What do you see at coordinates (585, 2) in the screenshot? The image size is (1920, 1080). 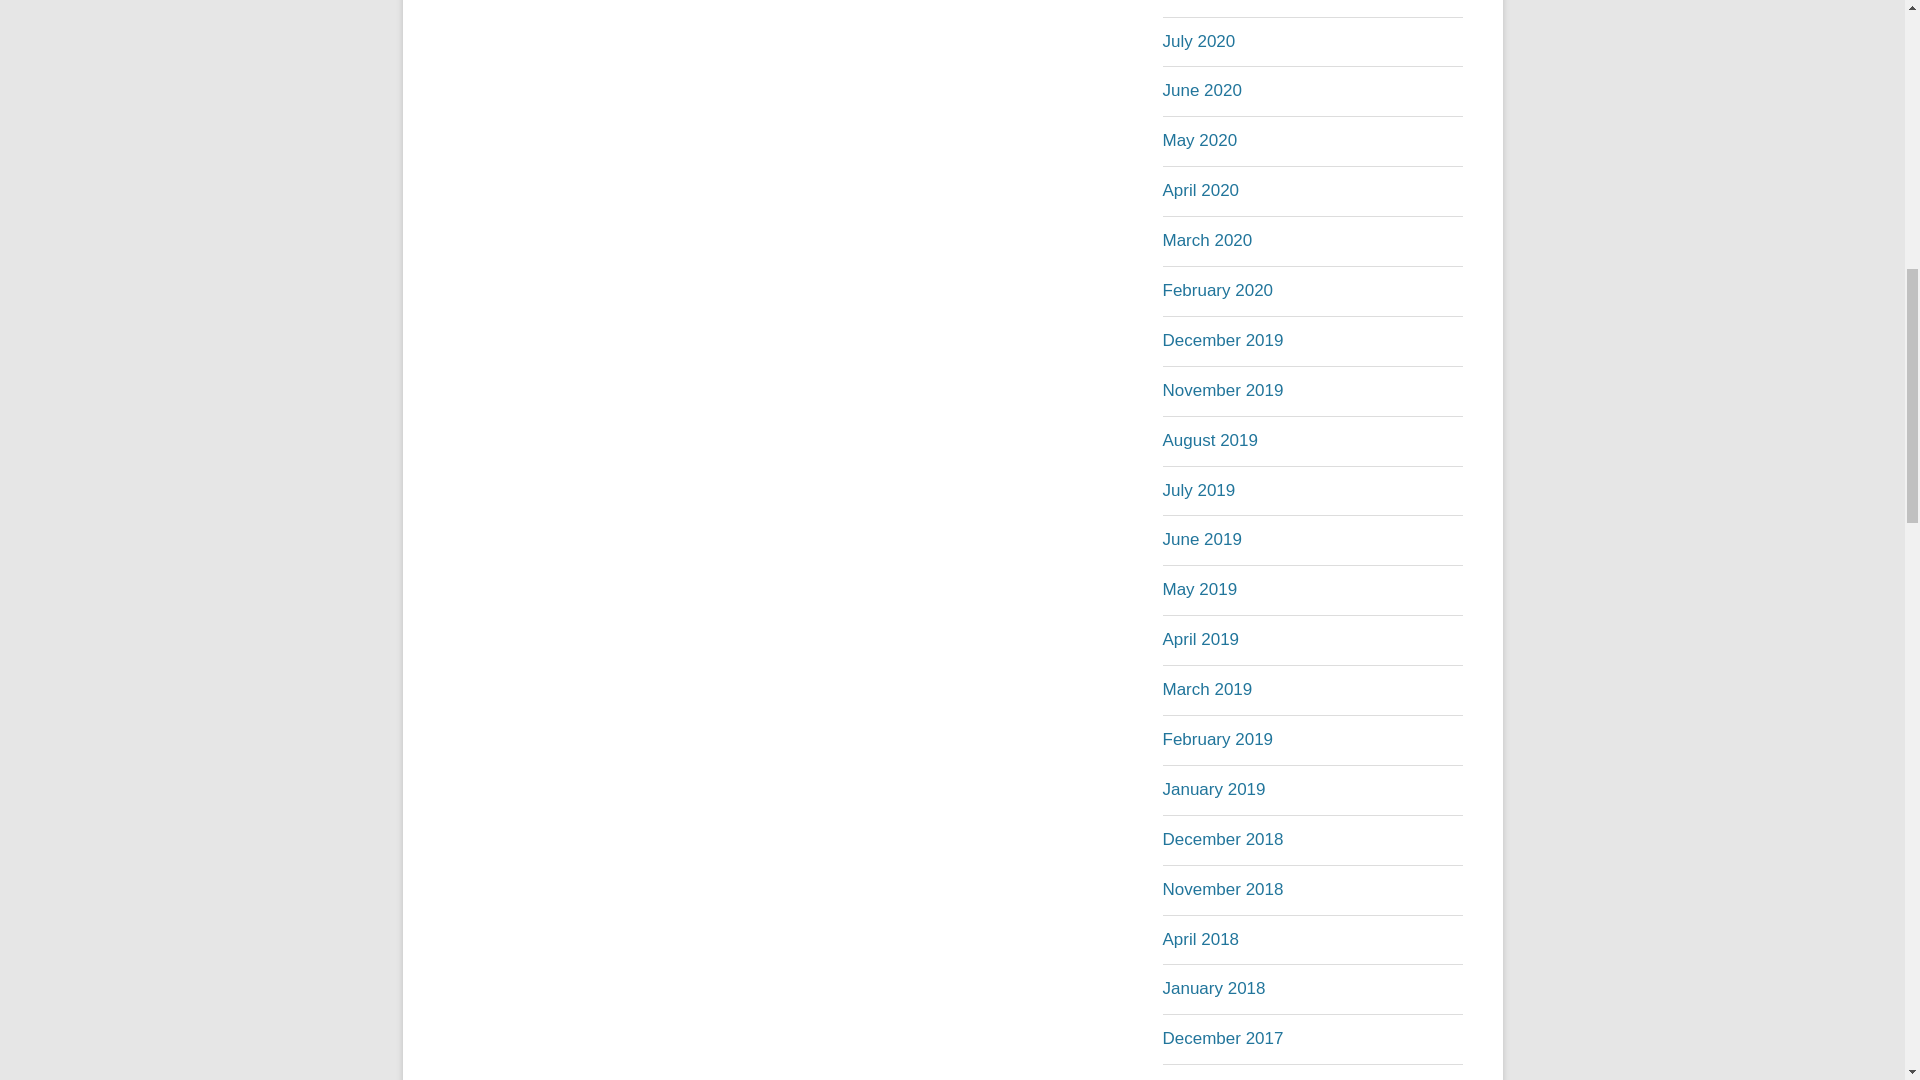 I see `Damaged Boards Cause Data Loss` at bounding box center [585, 2].